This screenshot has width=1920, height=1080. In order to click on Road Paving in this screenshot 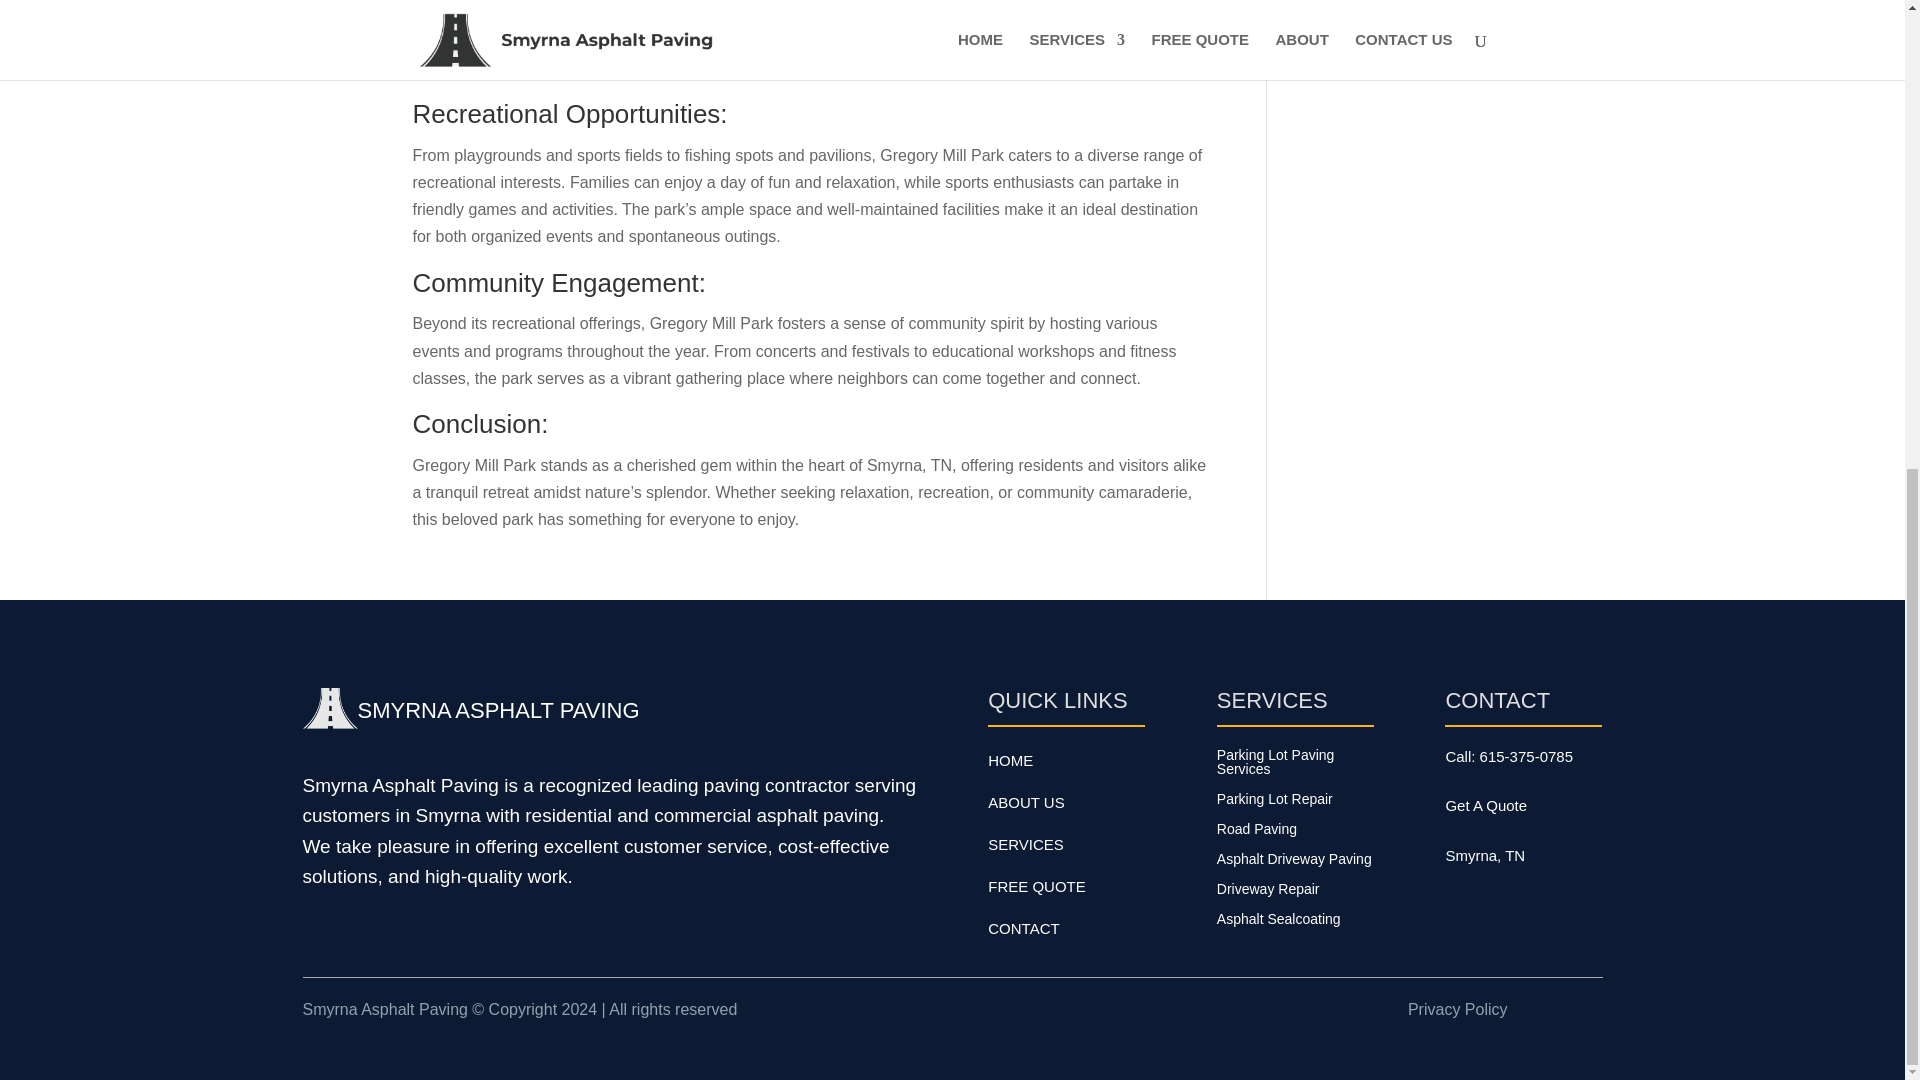, I will do `click(1257, 832)`.